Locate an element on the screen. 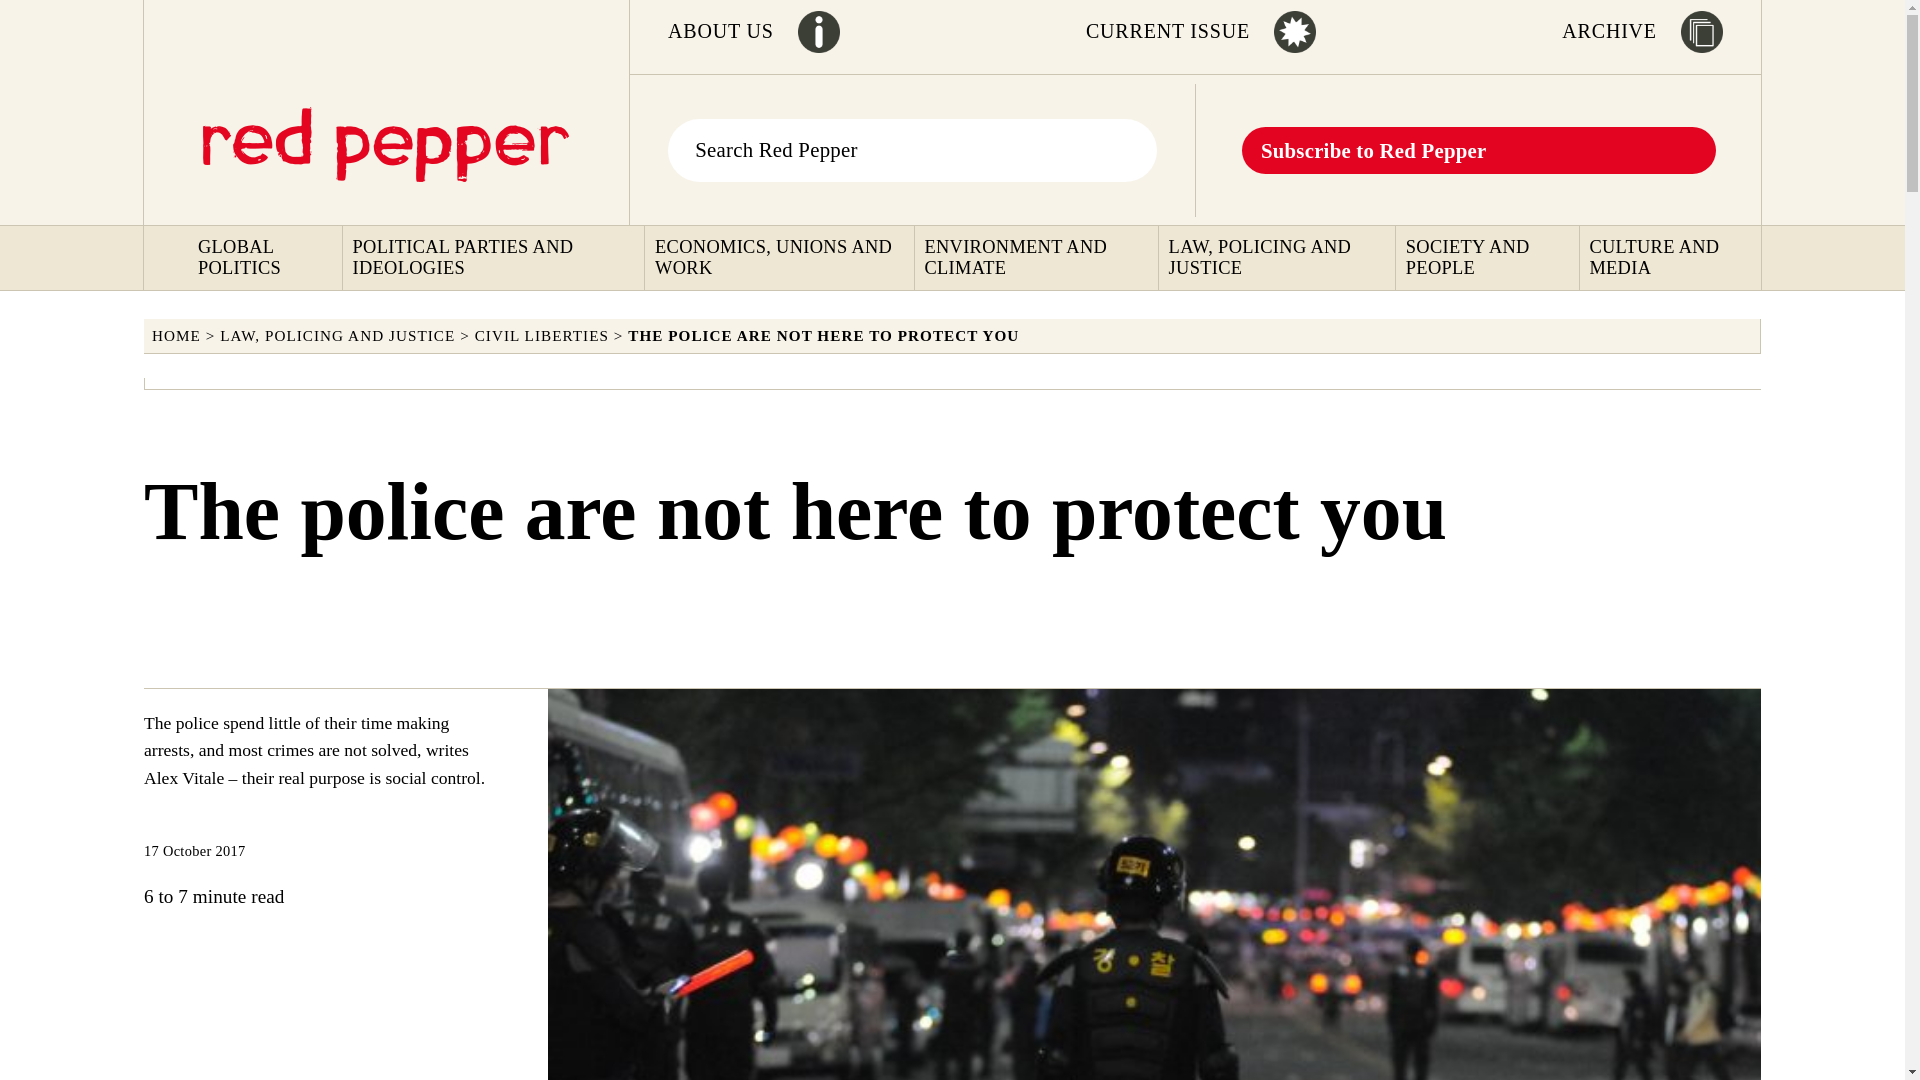 This screenshot has width=1920, height=1080. LAW, POLICING AND JUSTICE is located at coordinates (338, 336).